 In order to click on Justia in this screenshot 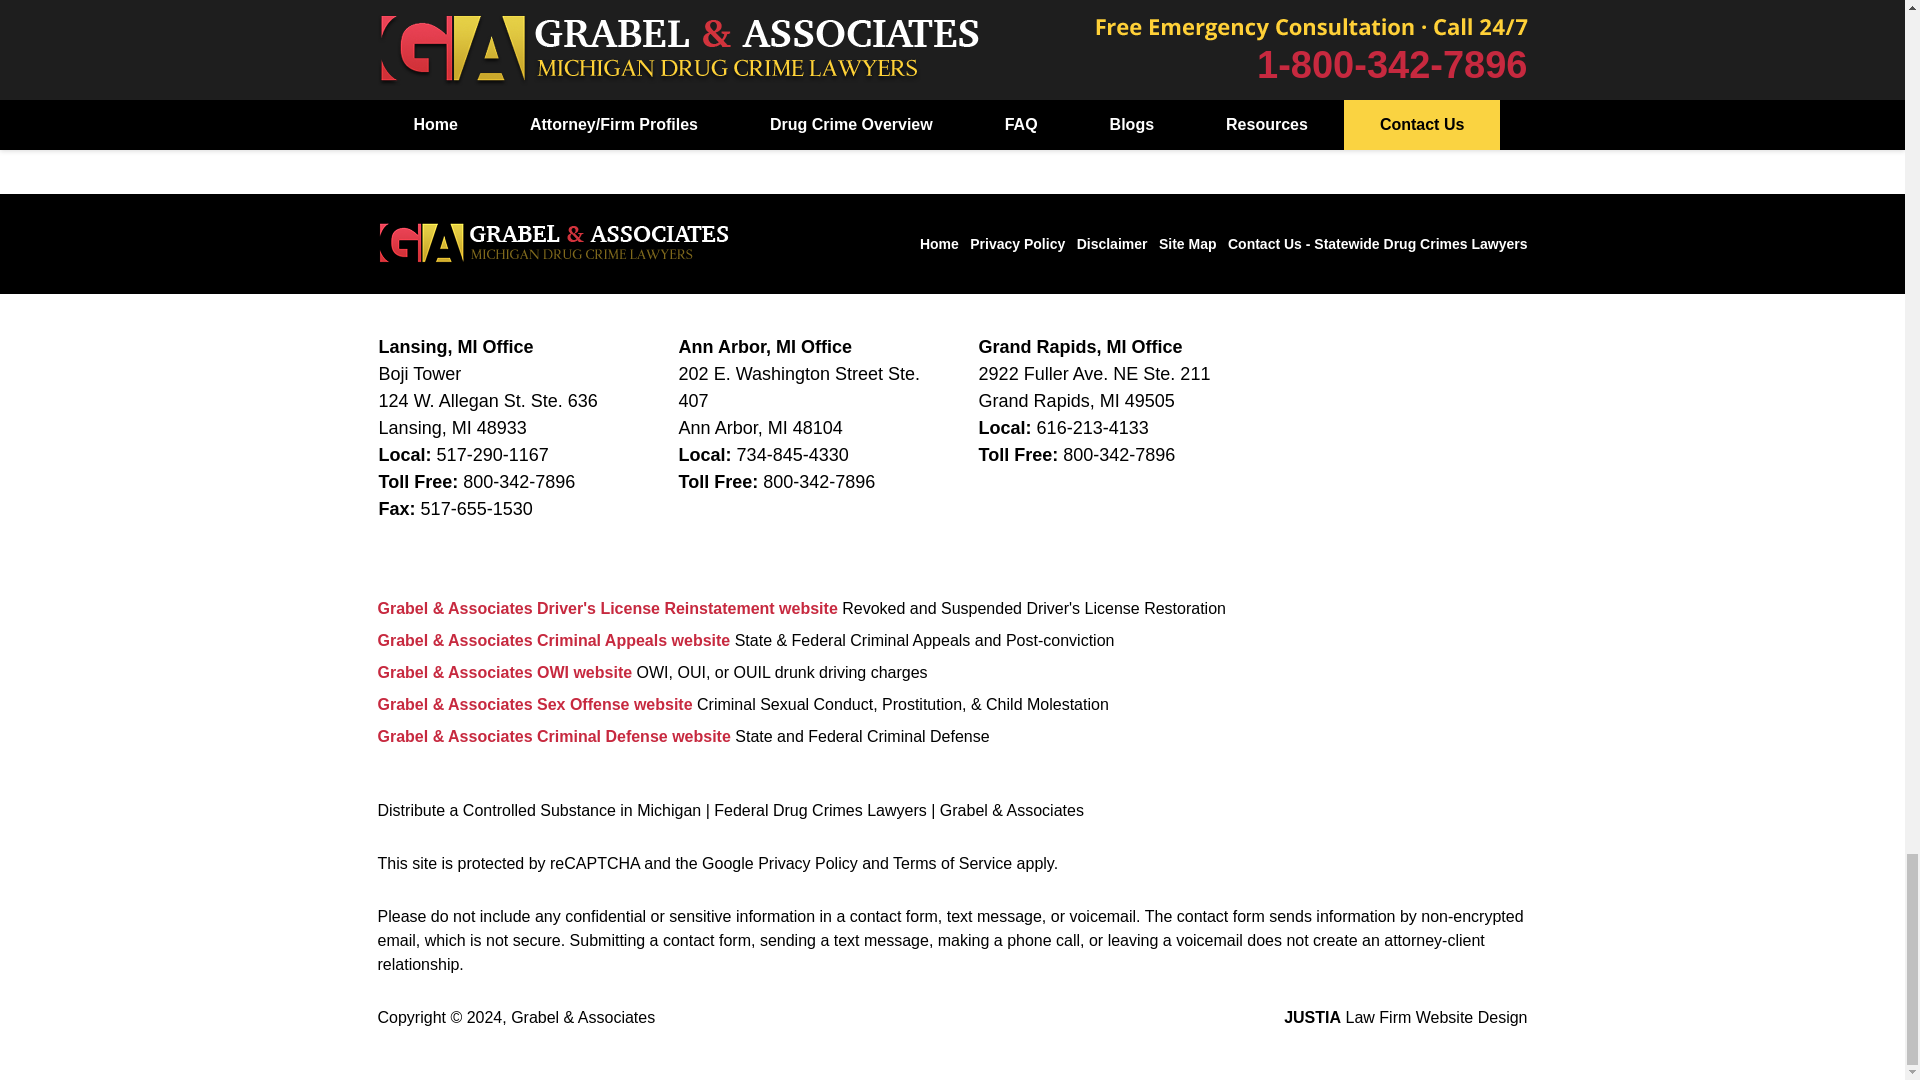, I will do `click(1491, 16)`.